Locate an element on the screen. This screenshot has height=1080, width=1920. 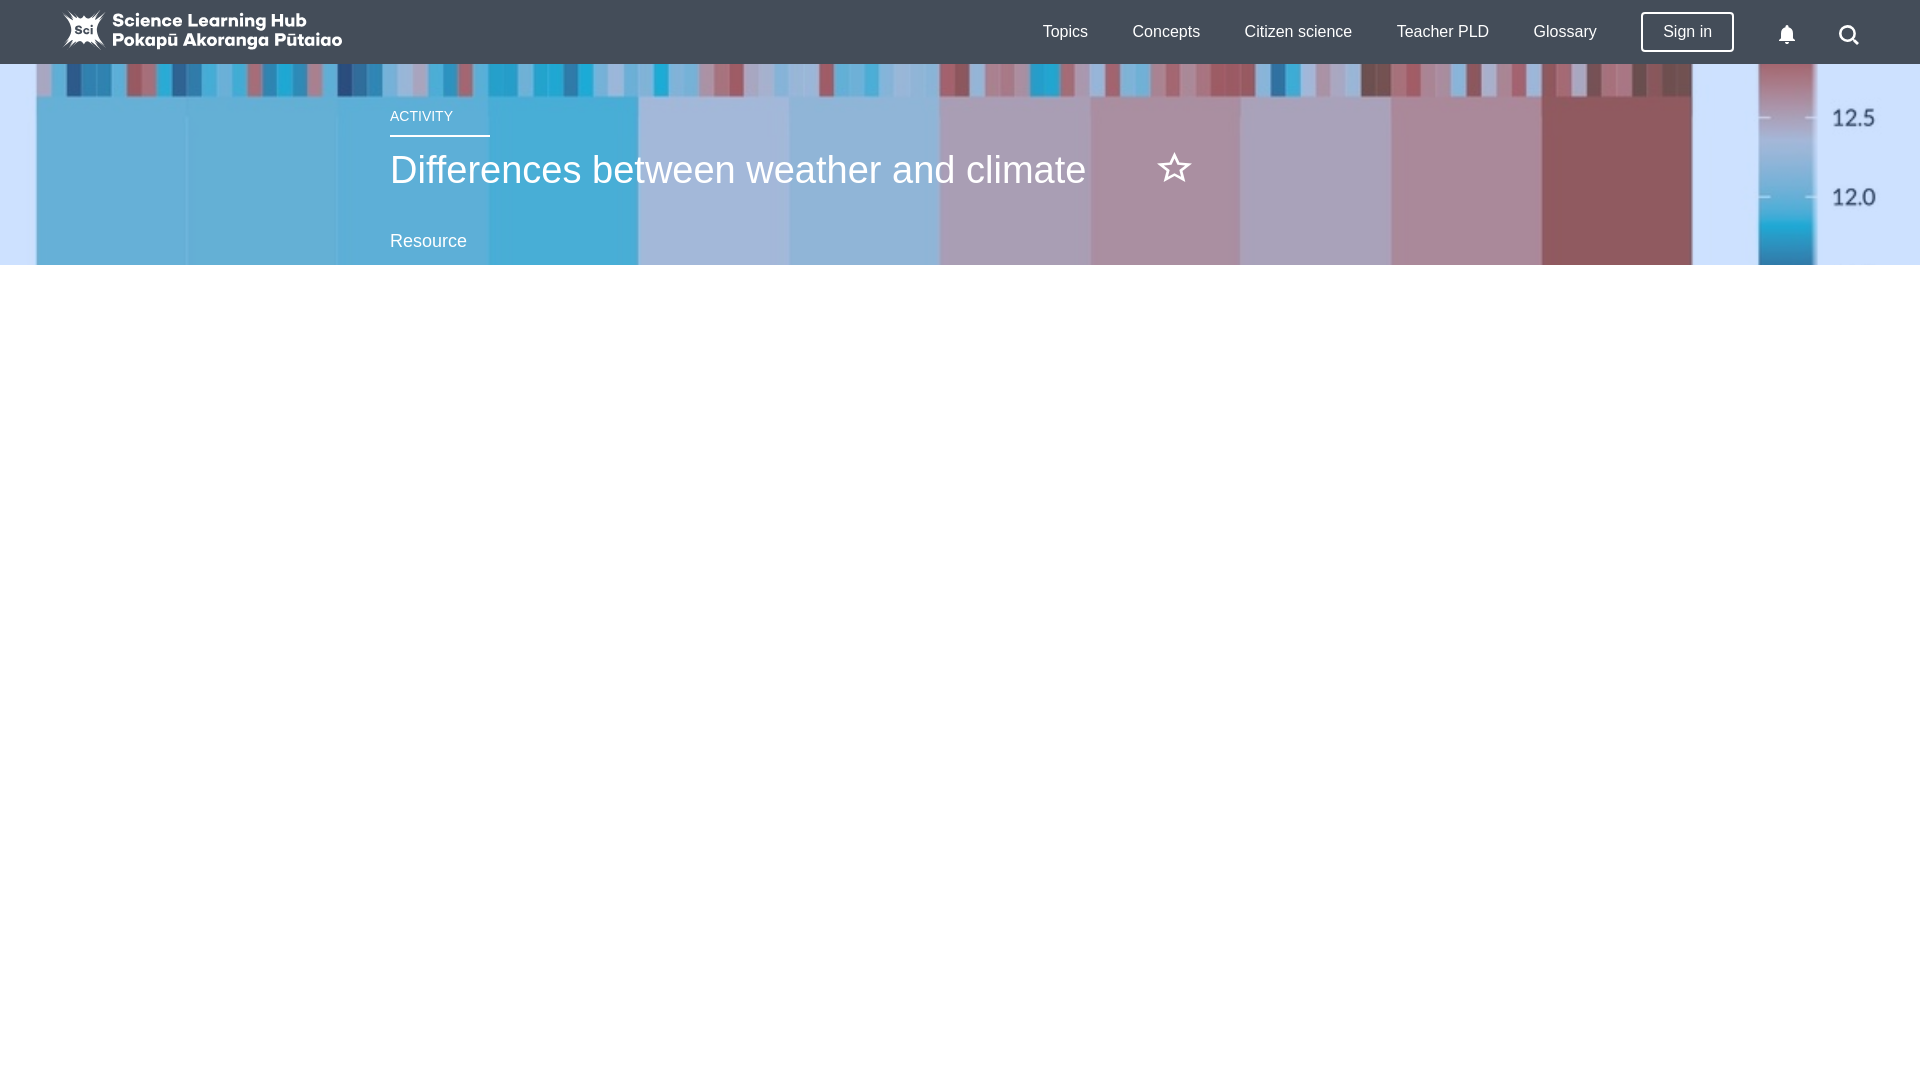
Concepts is located at coordinates (1166, 32).